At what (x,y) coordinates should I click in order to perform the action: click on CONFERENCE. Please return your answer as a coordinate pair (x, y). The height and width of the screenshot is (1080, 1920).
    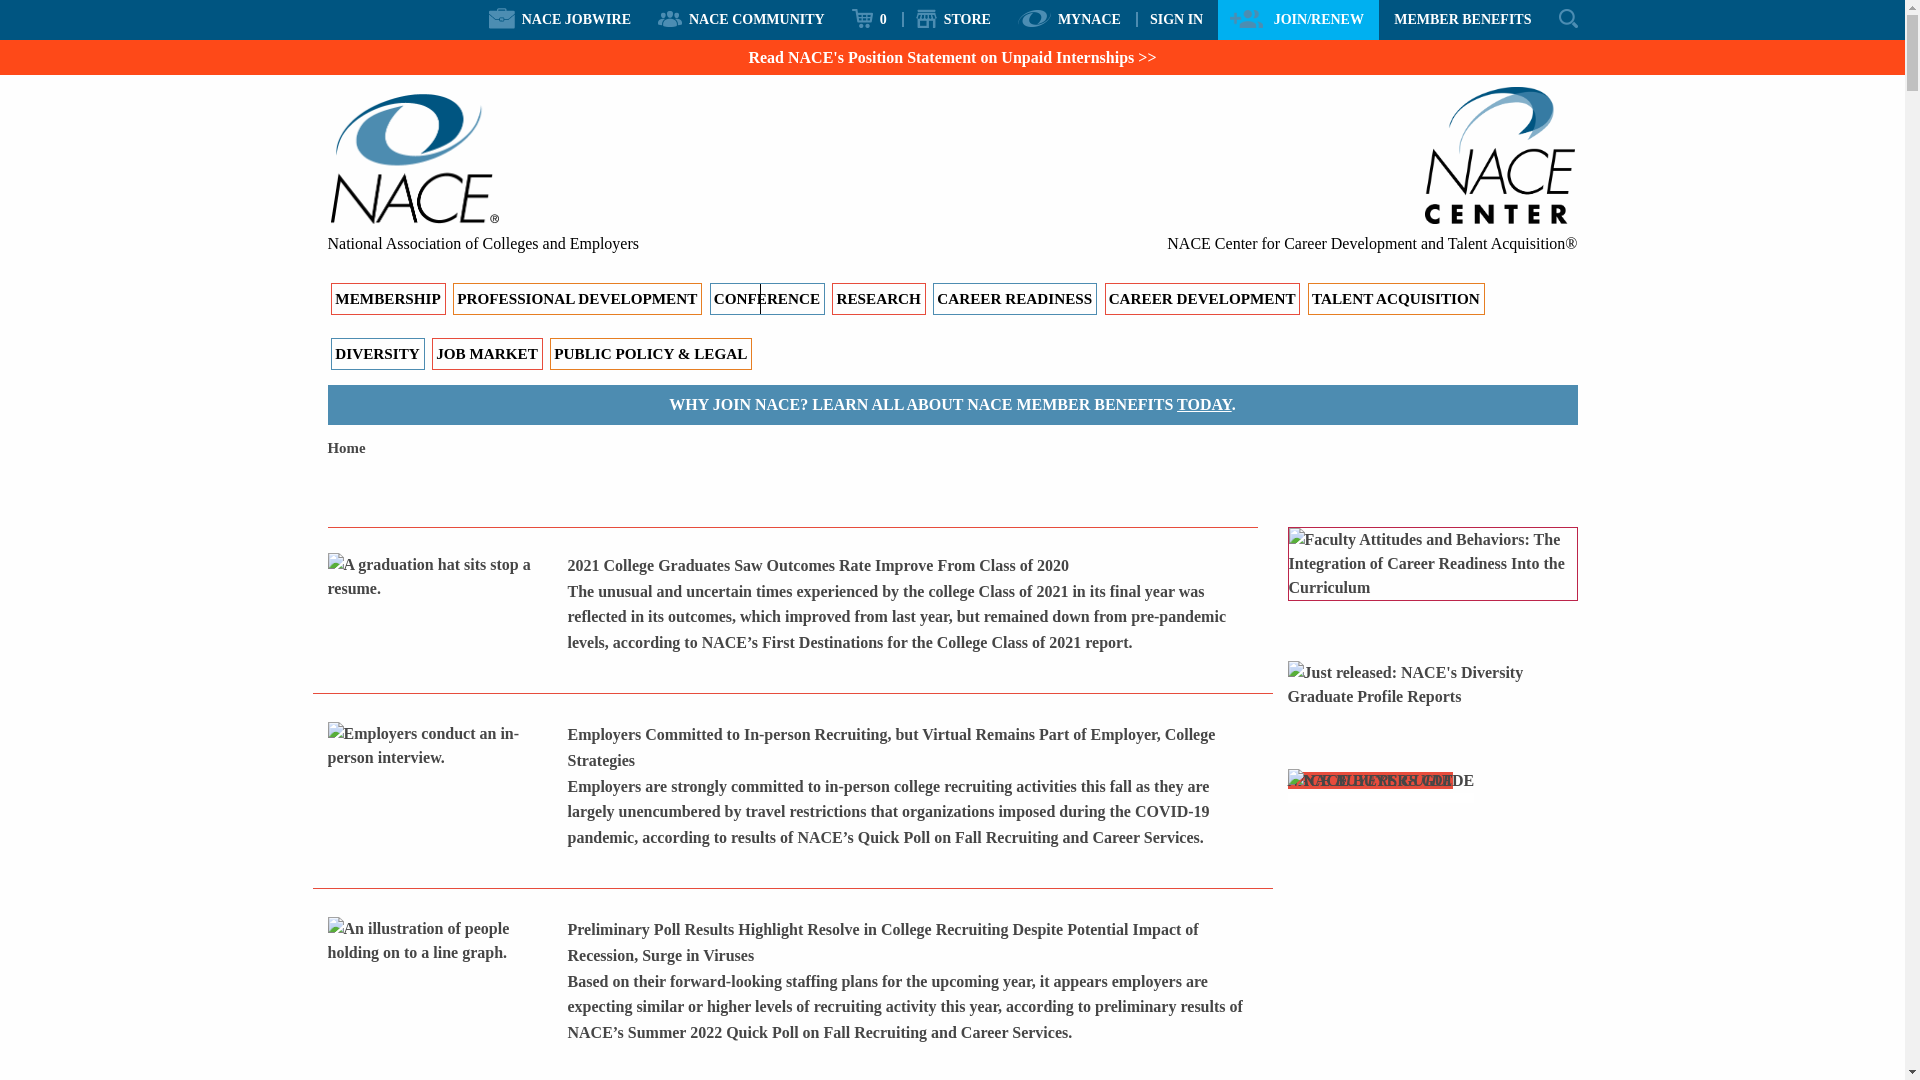
    Looking at the image, I should click on (768, 298).